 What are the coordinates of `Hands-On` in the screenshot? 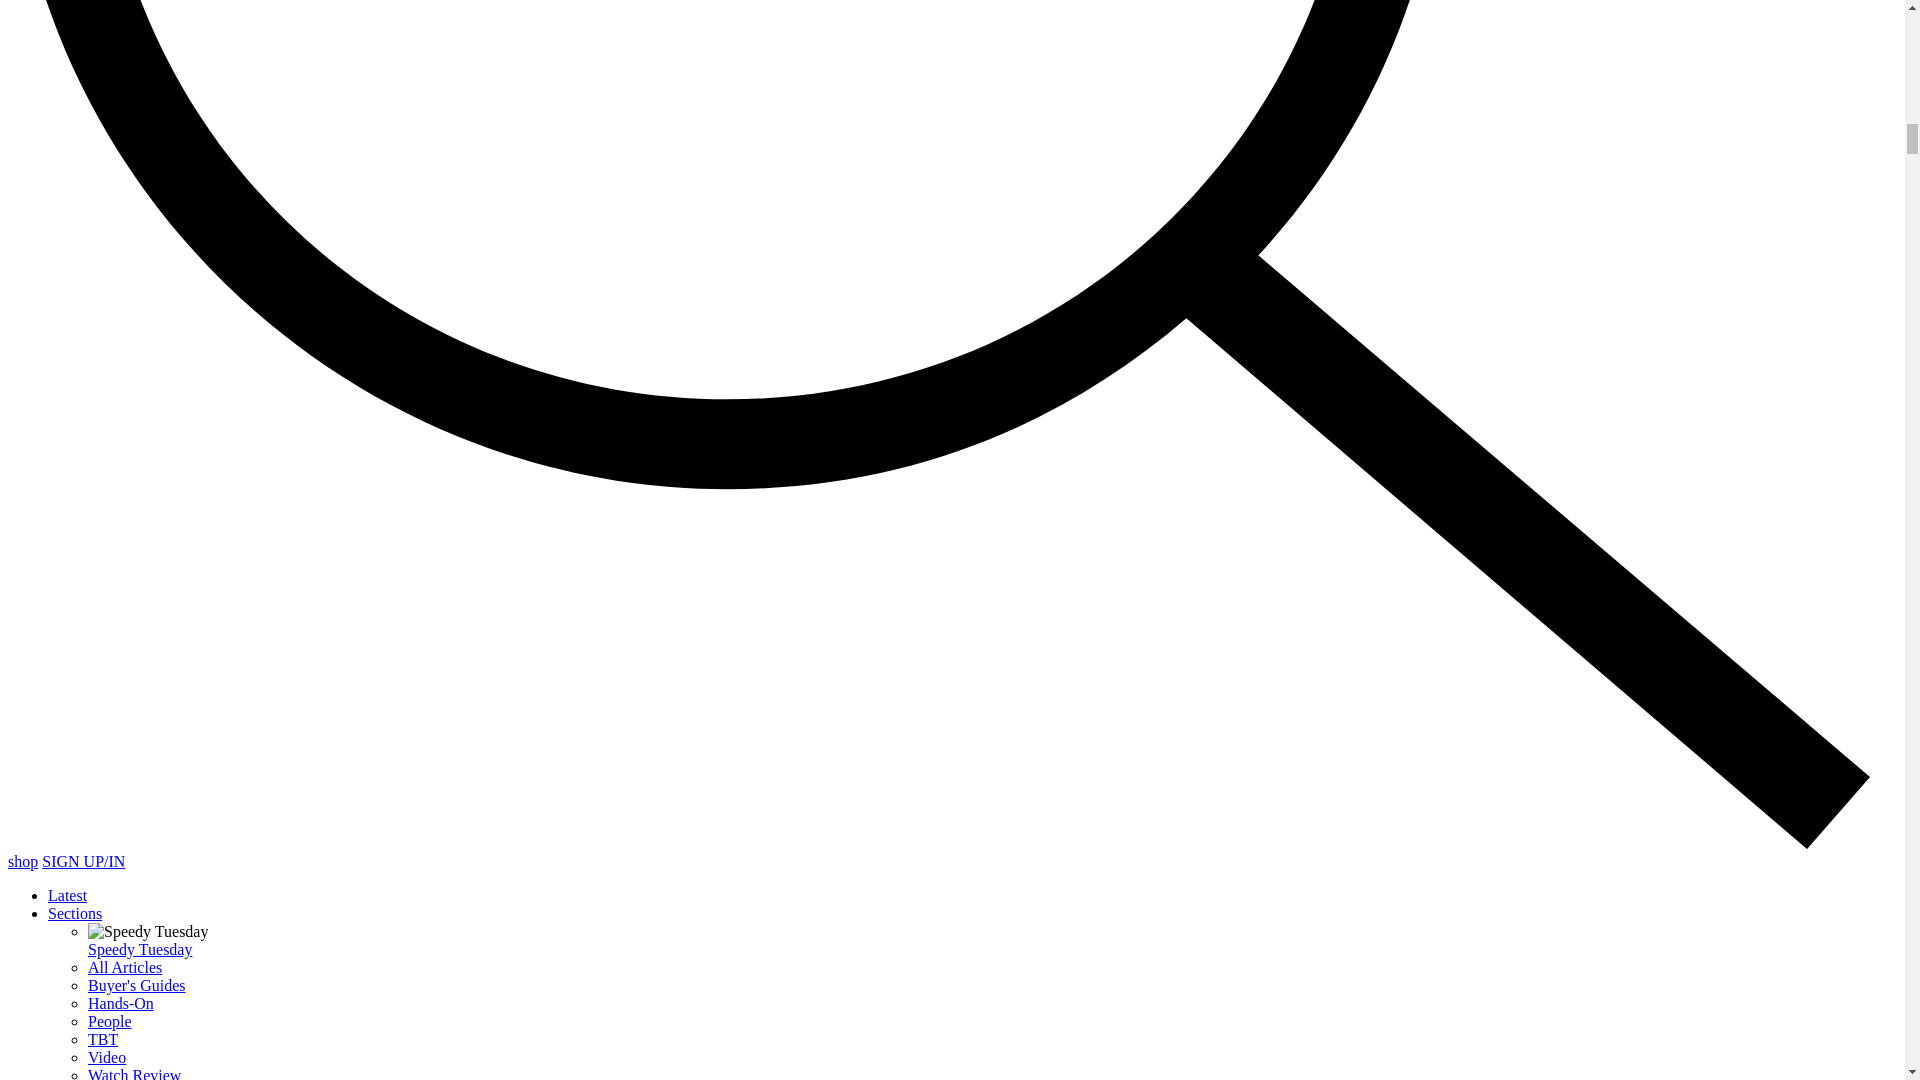 It's located at (120, 1002).